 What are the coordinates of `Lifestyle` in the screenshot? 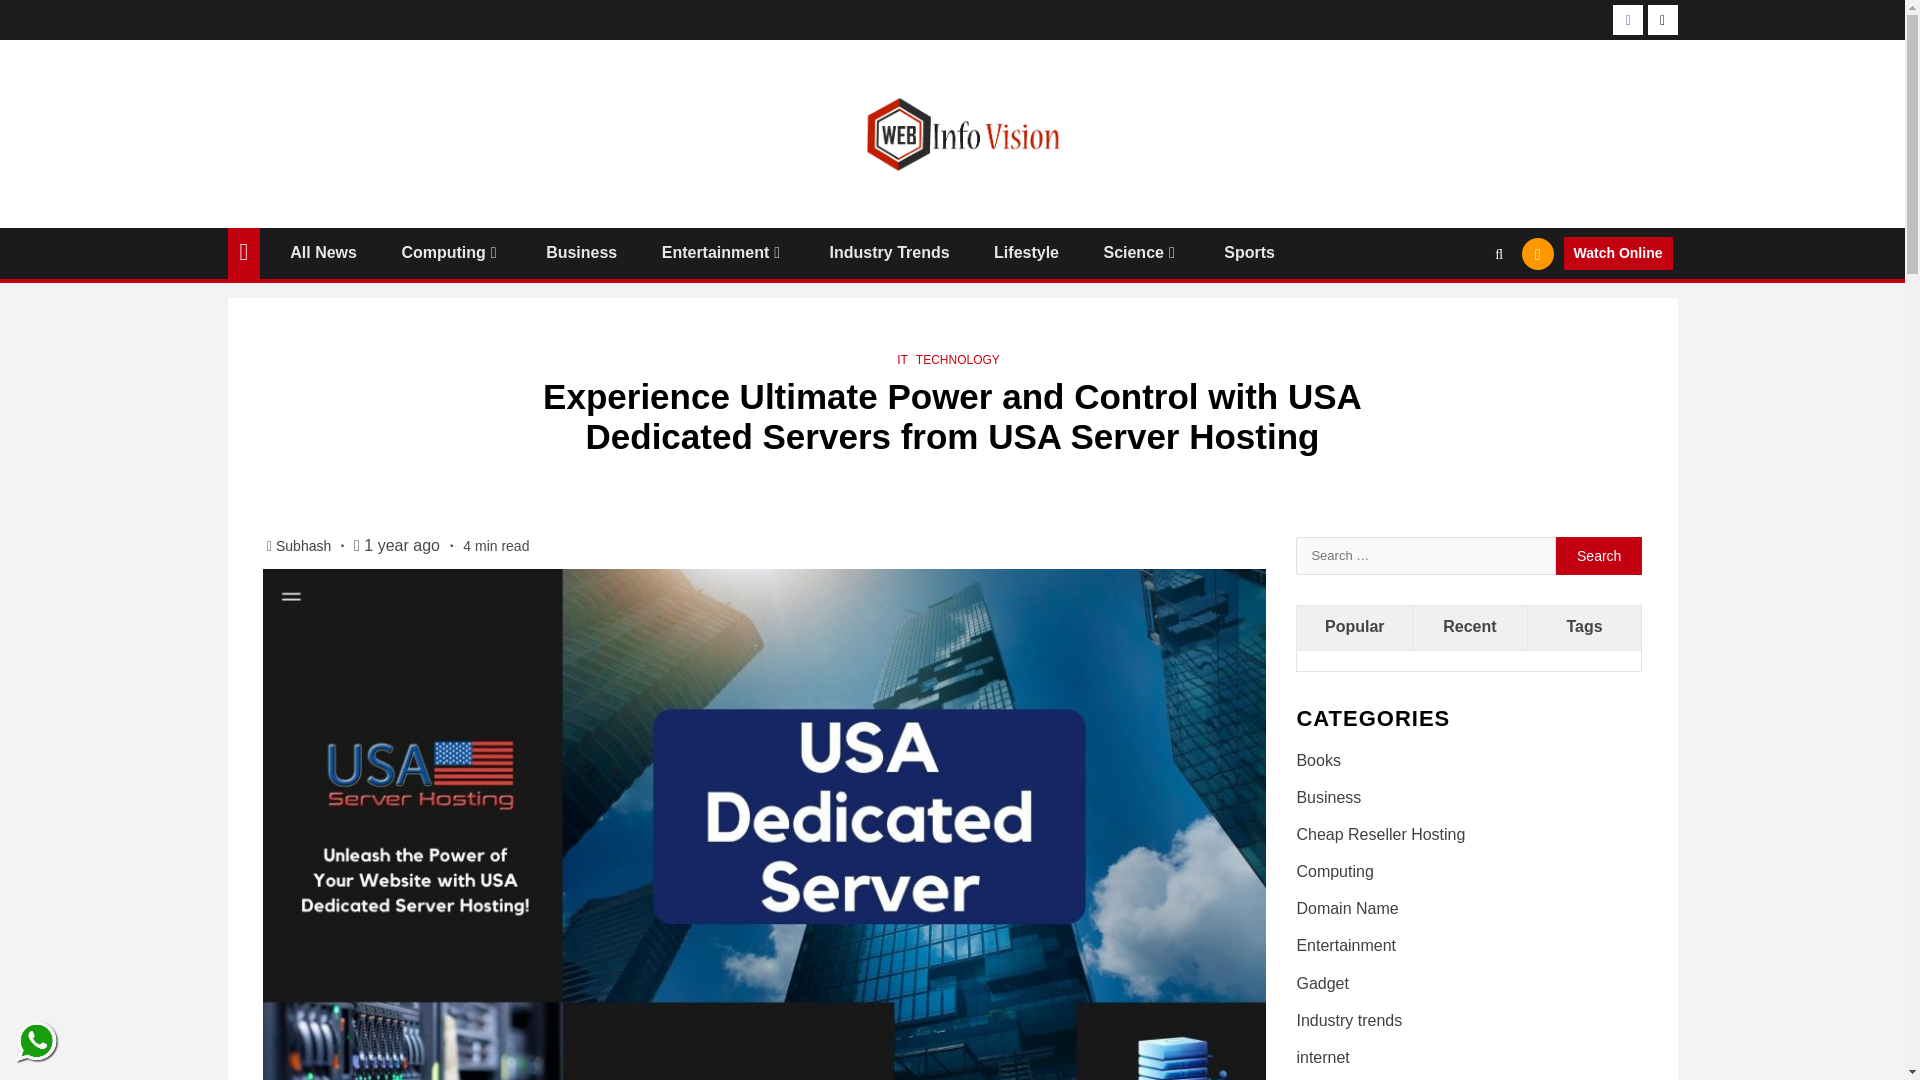 It's located at (1026, 252).